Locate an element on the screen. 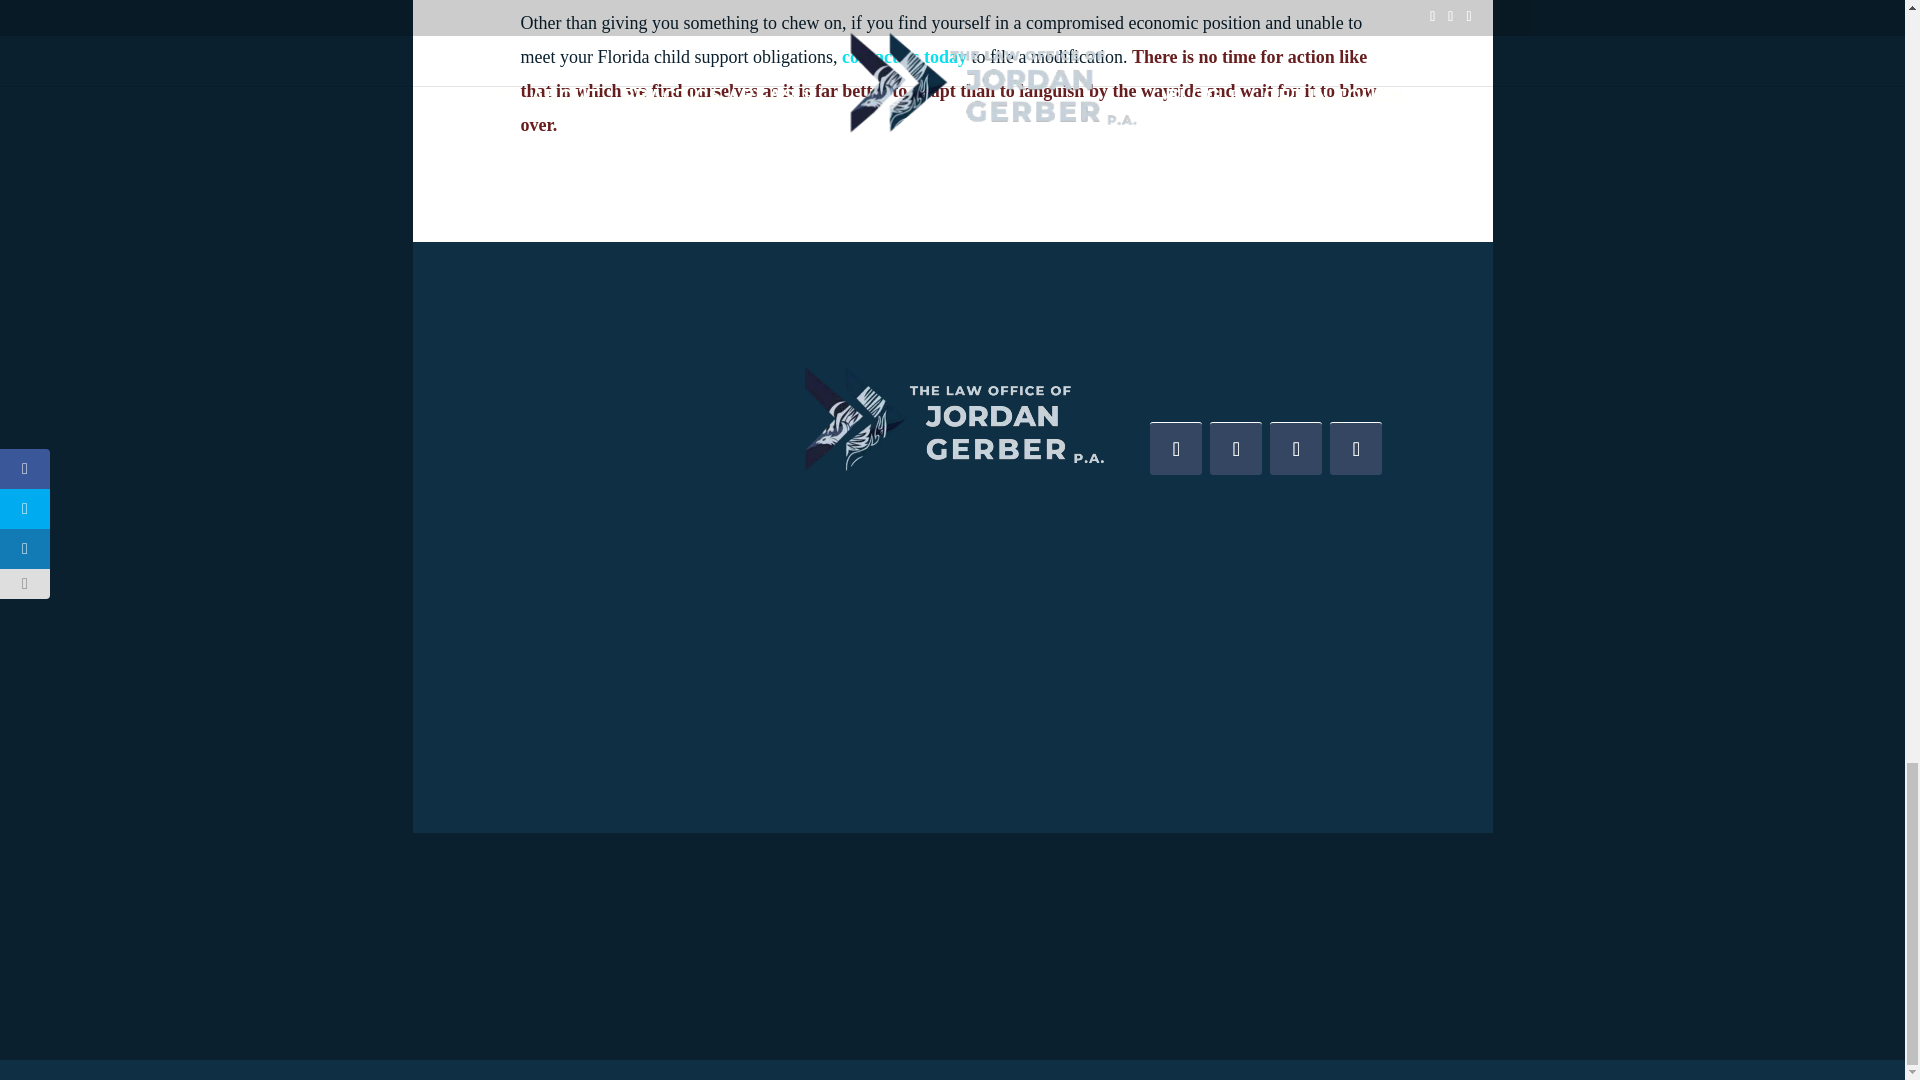  Follow on X is located at coordinates (1235, 448).